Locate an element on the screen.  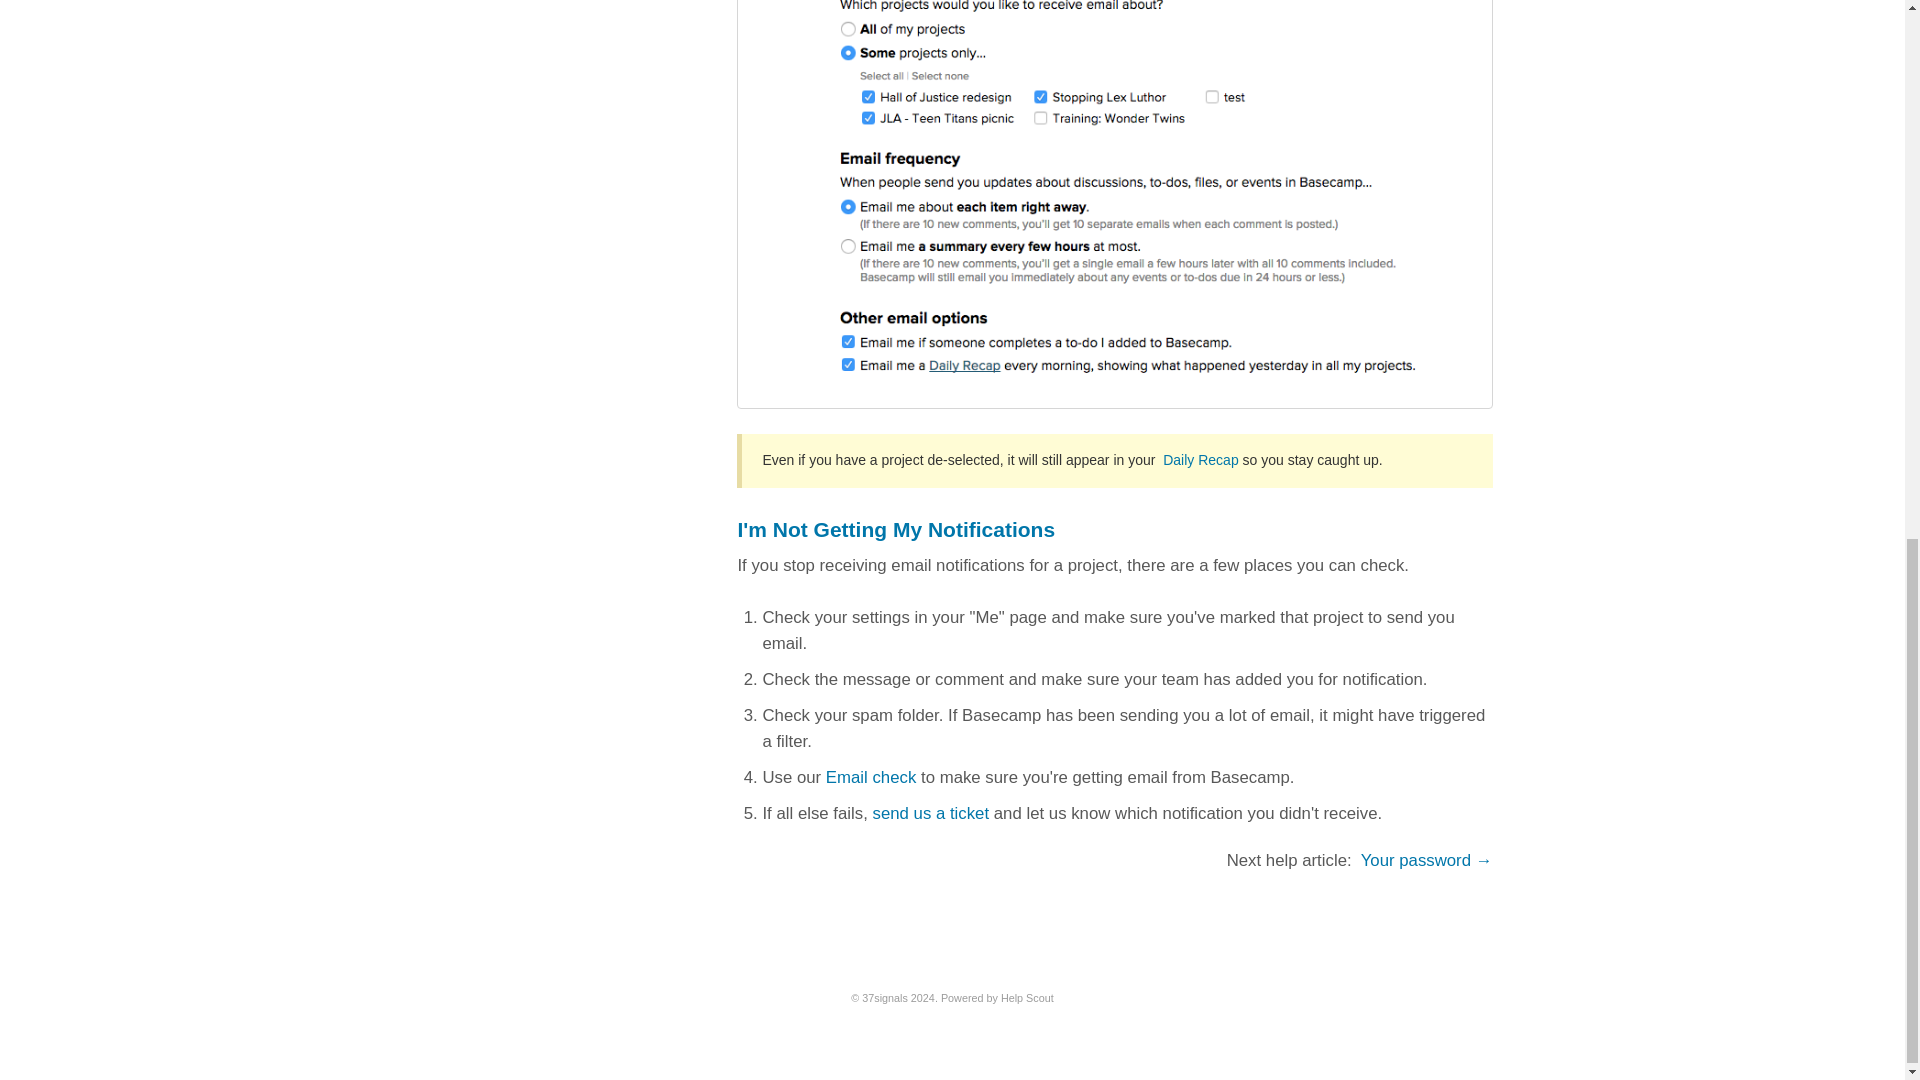
I'm Not Getting My Notifications is located at coordinates (896, 530).